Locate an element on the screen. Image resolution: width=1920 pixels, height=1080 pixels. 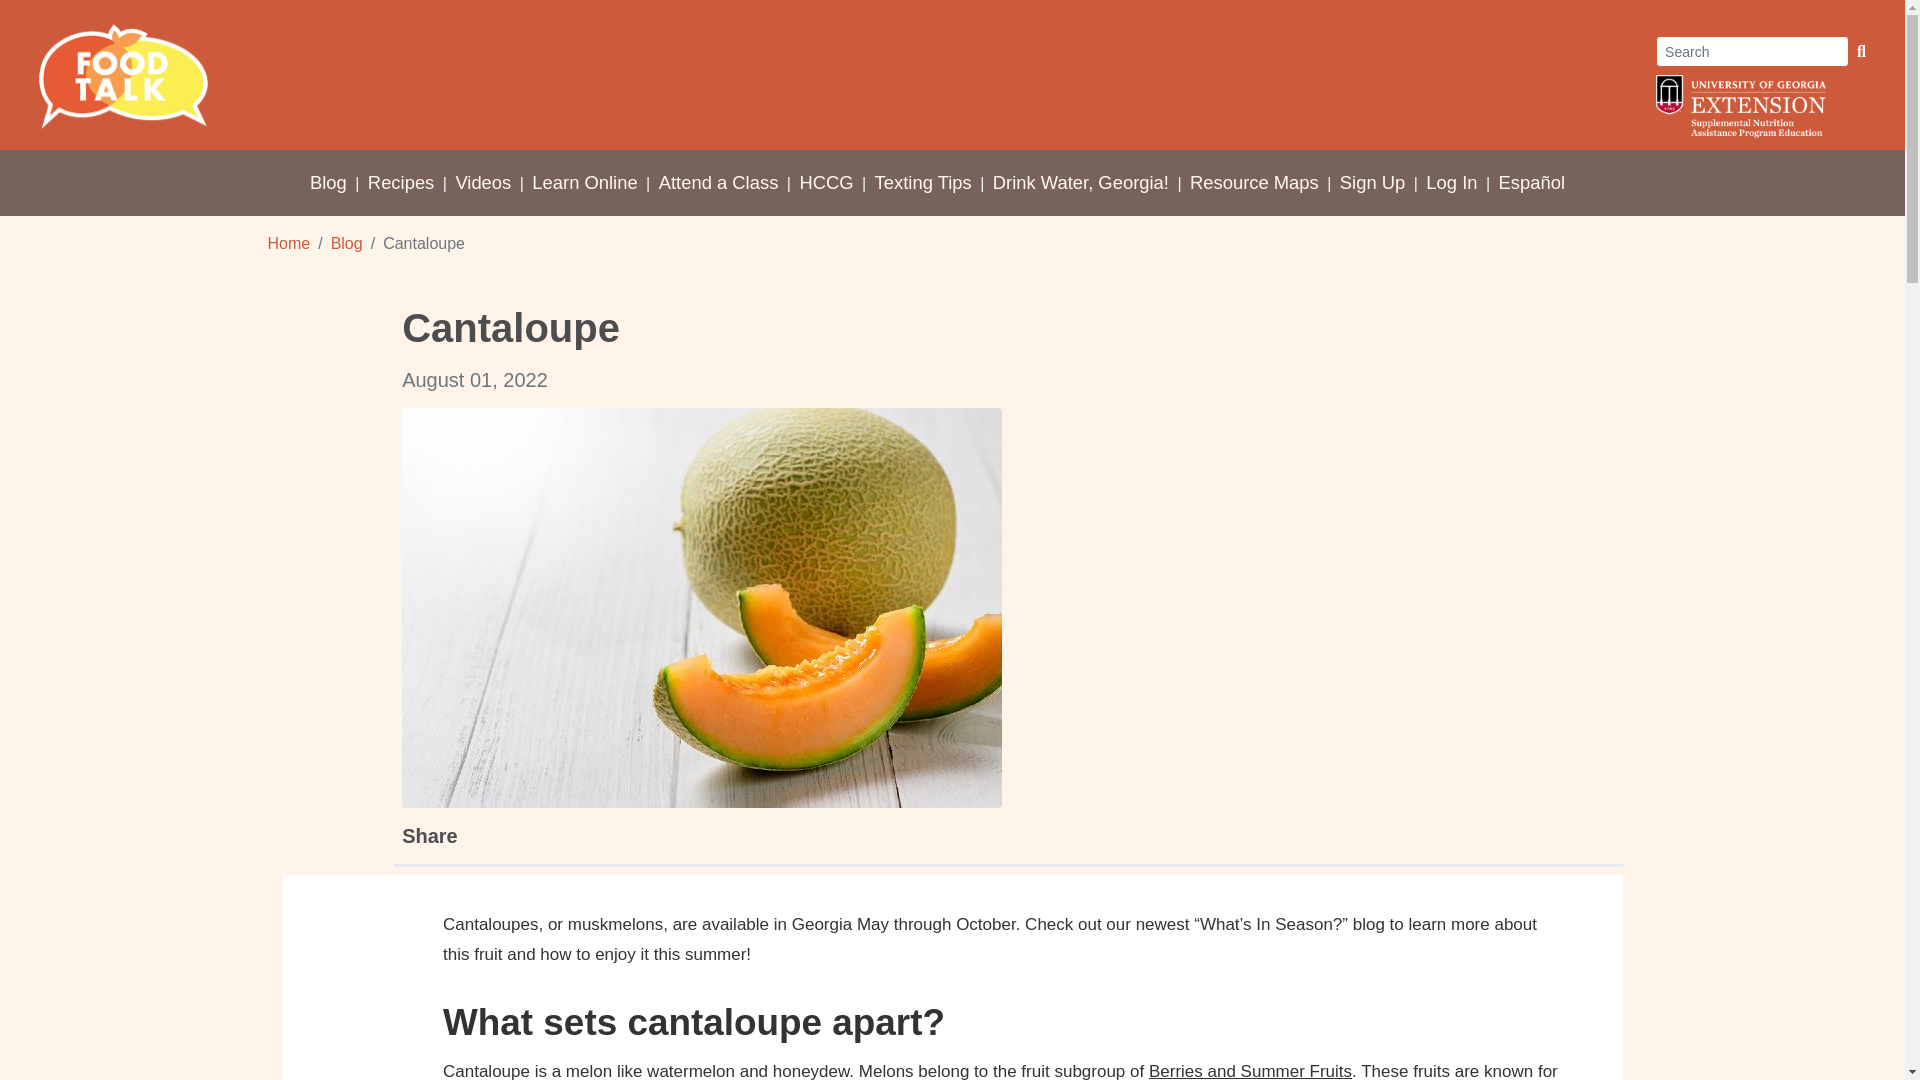
Videos is located at coordinates (482, 182).